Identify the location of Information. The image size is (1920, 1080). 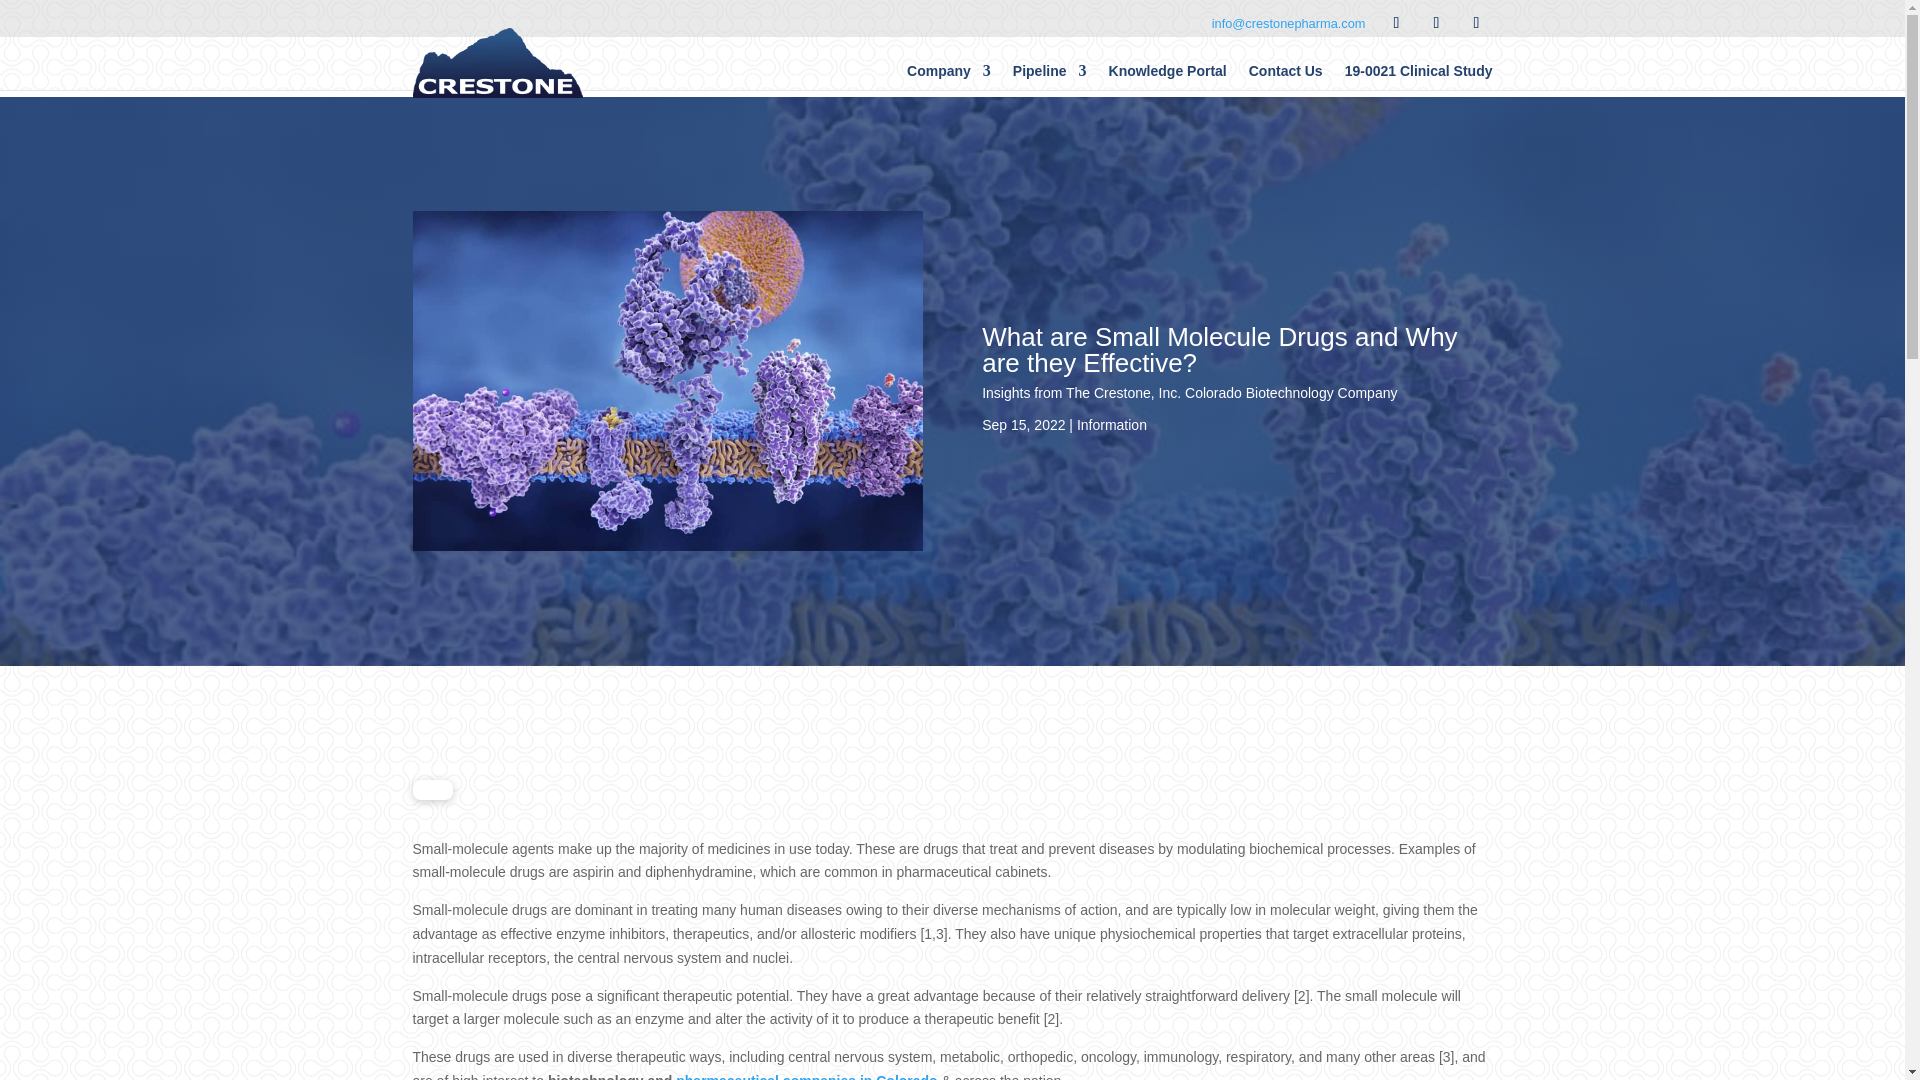
(1112, 424).